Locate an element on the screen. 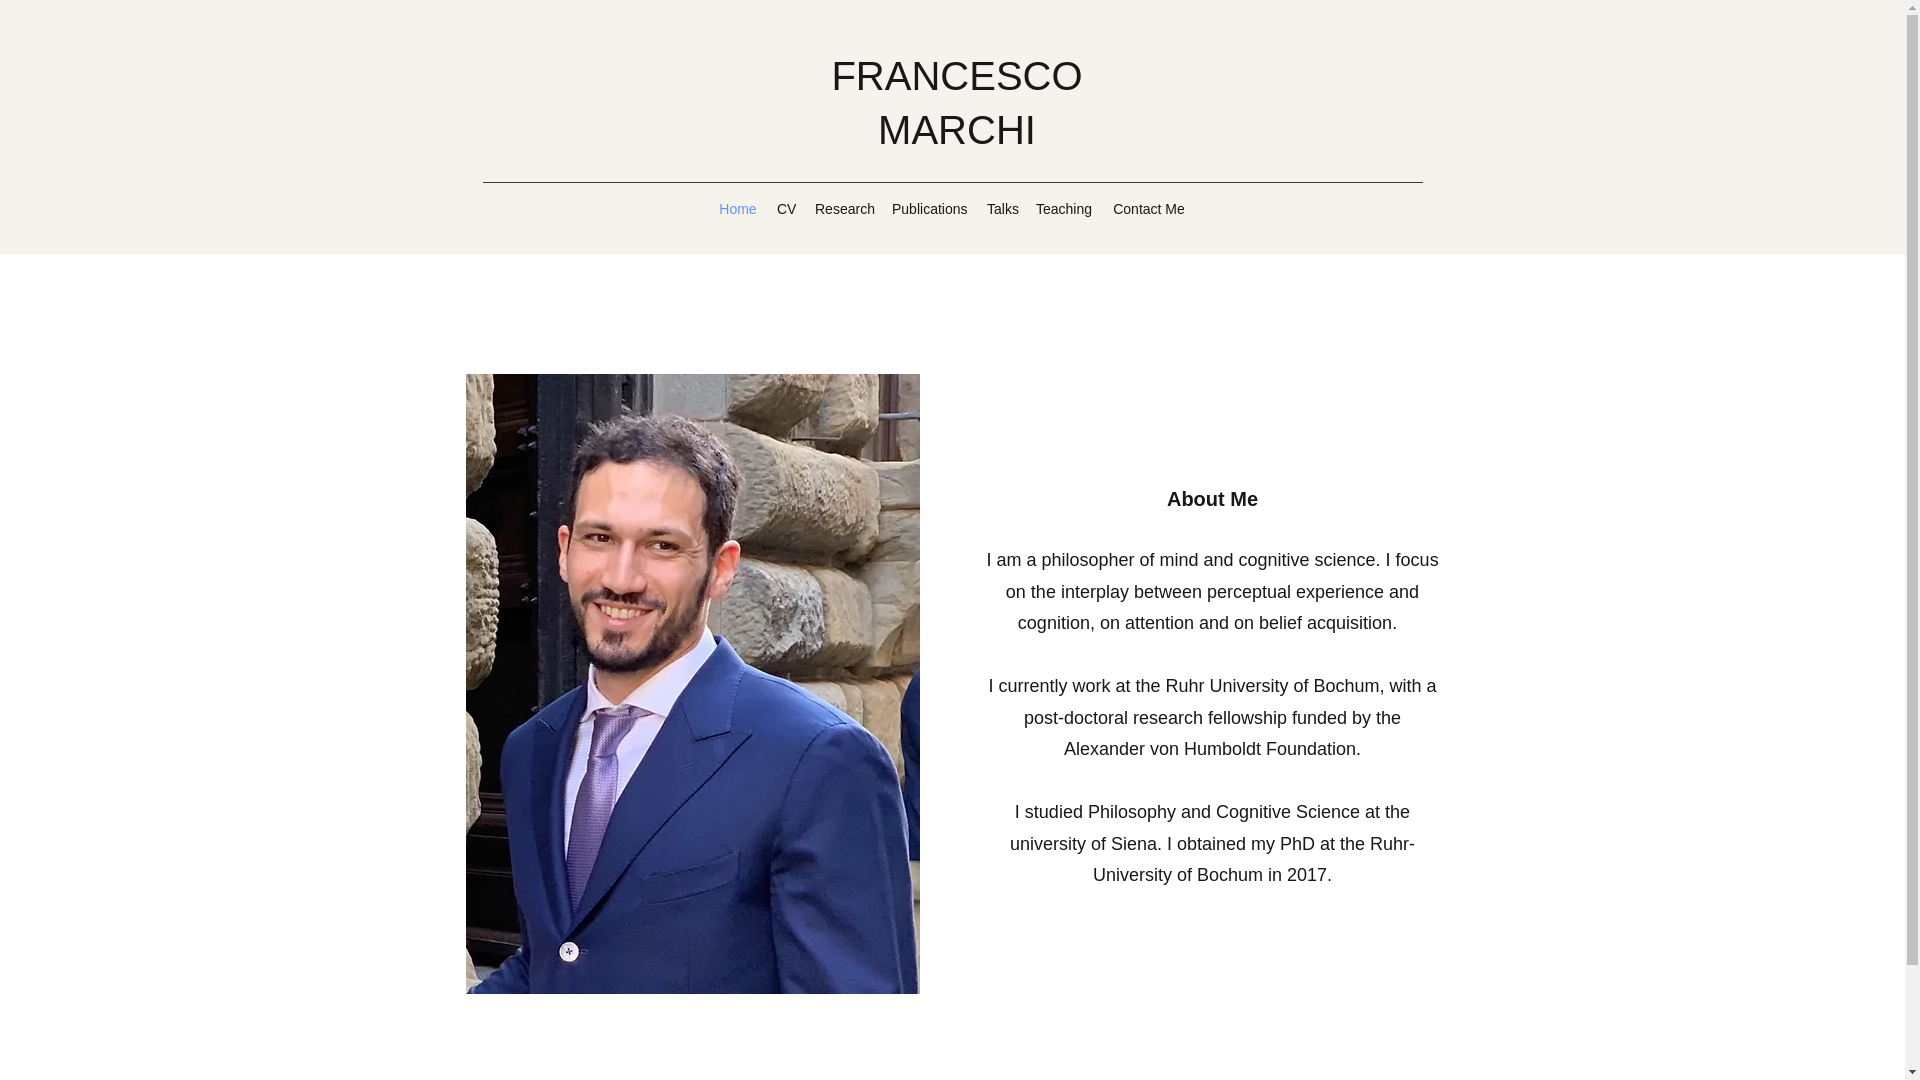 The image size is (1920, 1080). Talks is located at coordinates (1001, 208).